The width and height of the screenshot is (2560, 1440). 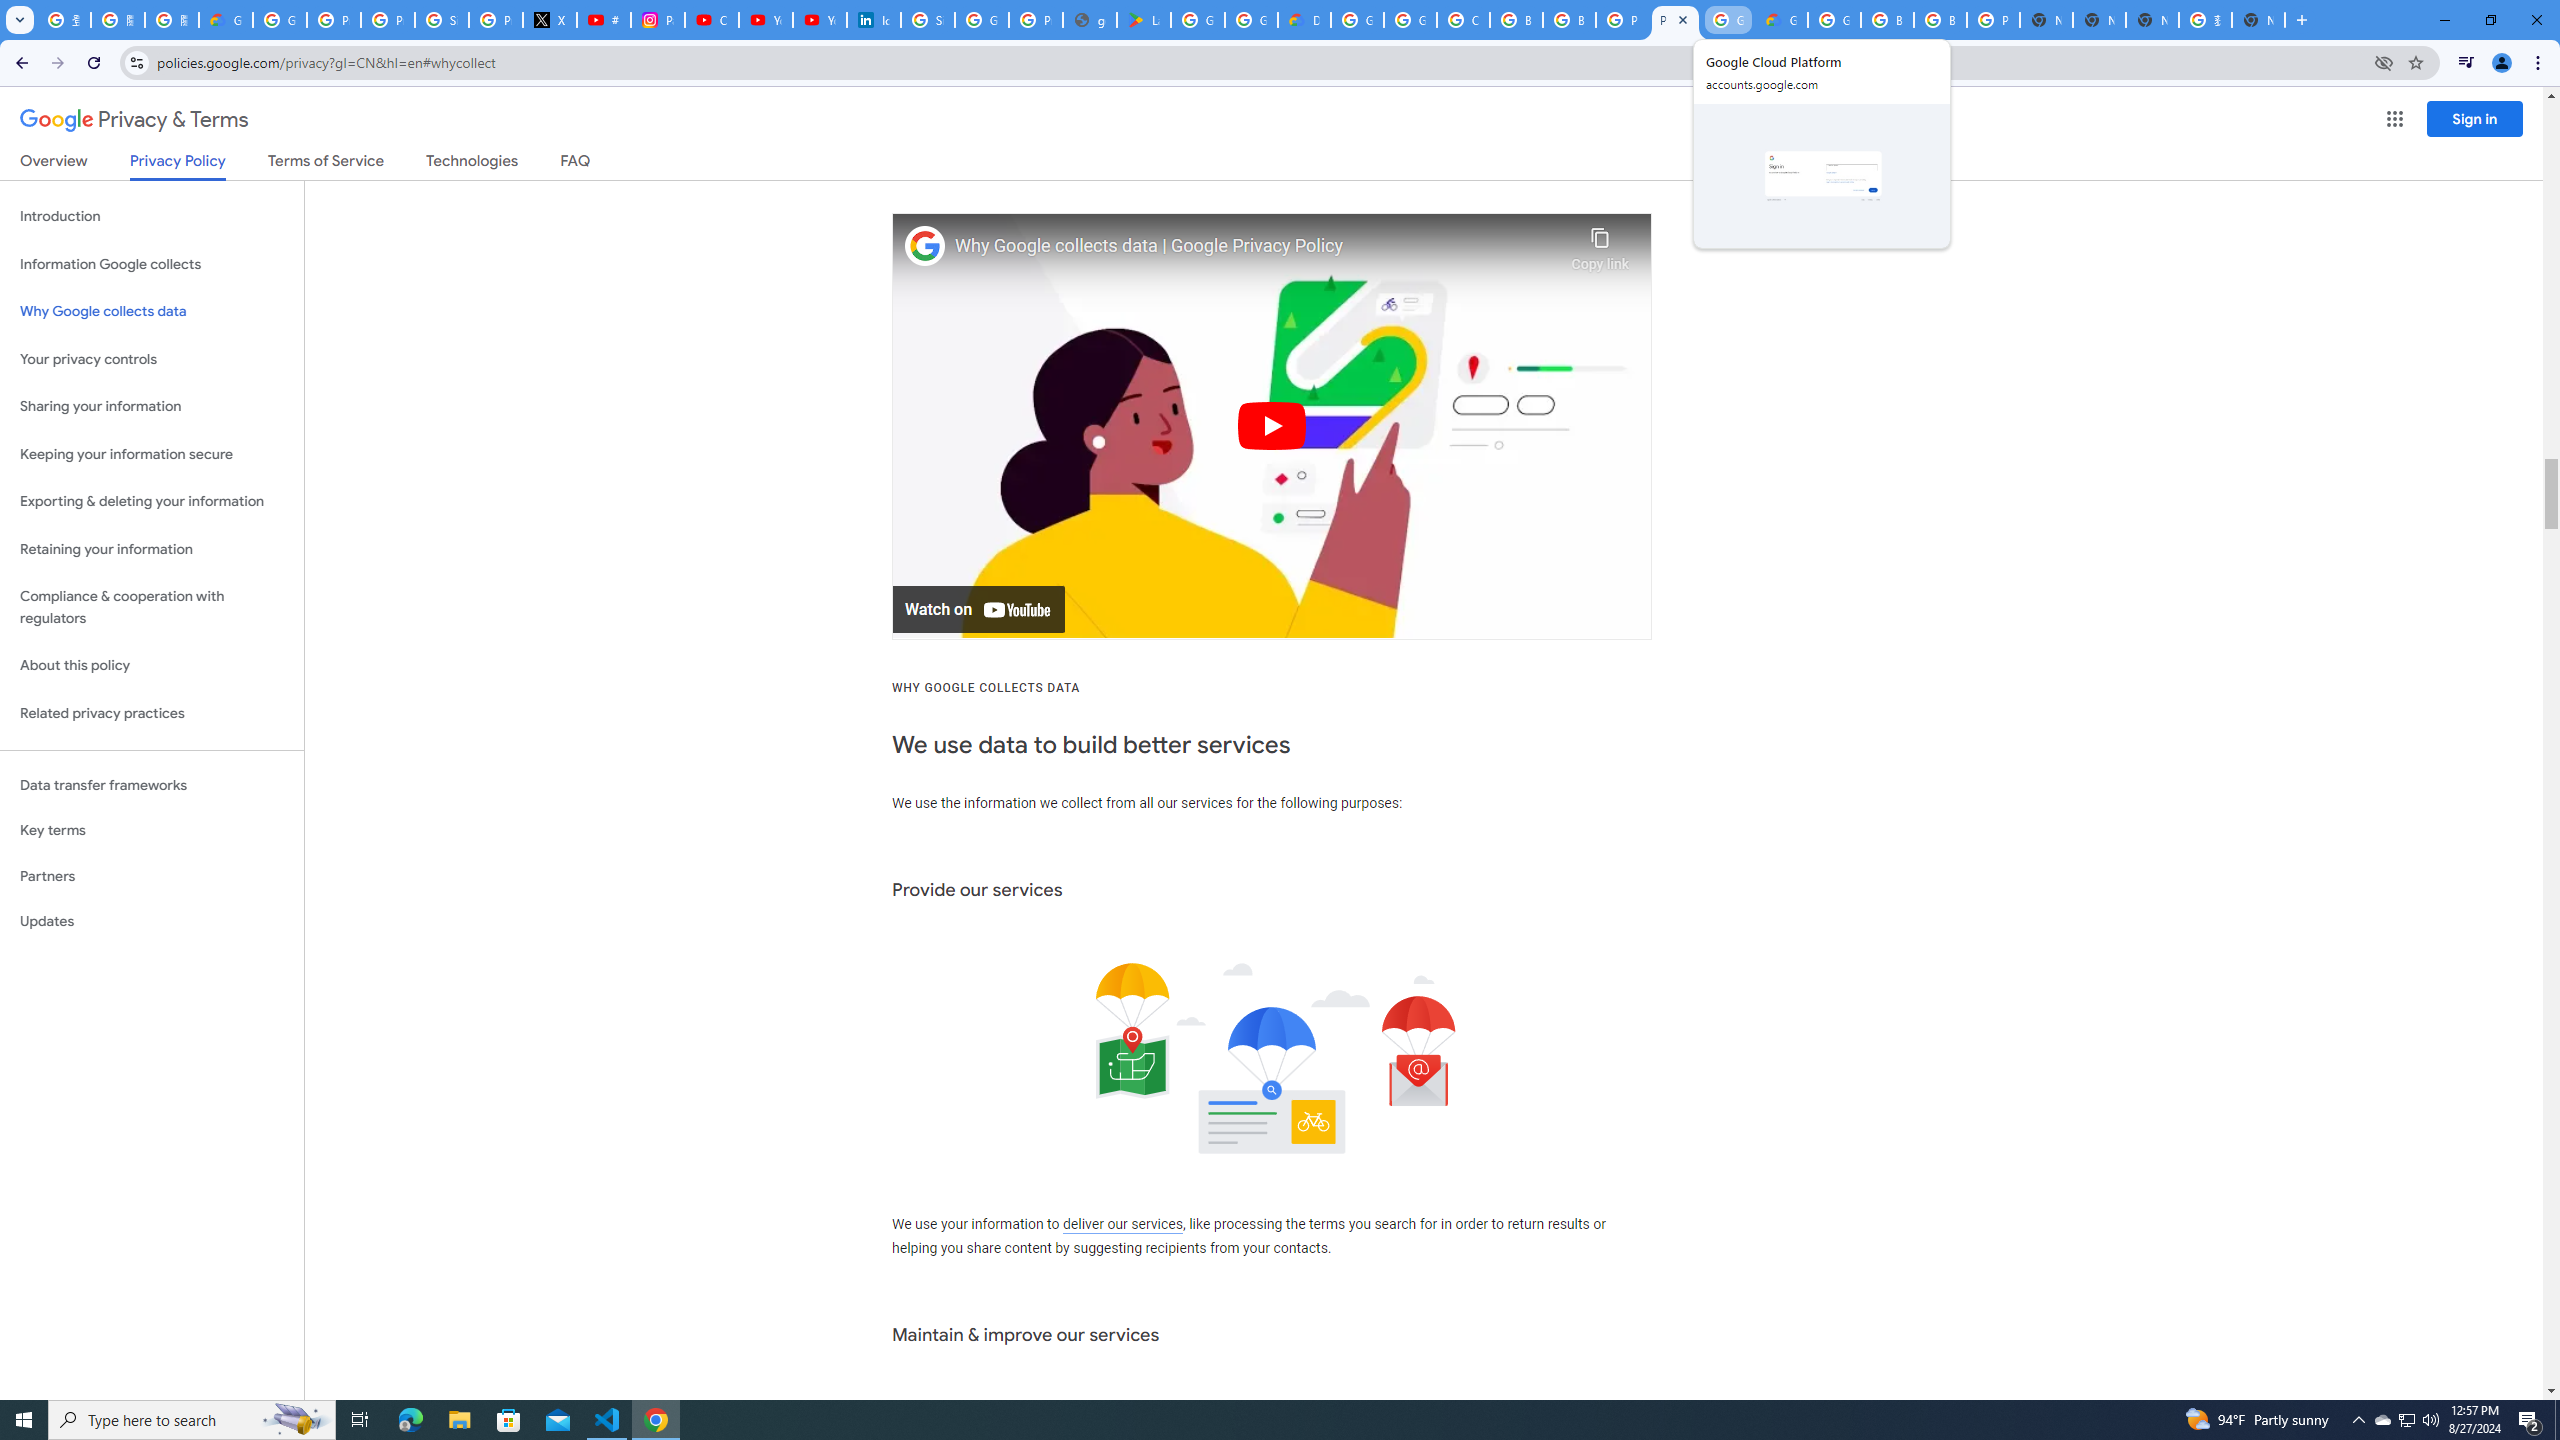 I want to click on Introduction, so click(x=152, y=216).